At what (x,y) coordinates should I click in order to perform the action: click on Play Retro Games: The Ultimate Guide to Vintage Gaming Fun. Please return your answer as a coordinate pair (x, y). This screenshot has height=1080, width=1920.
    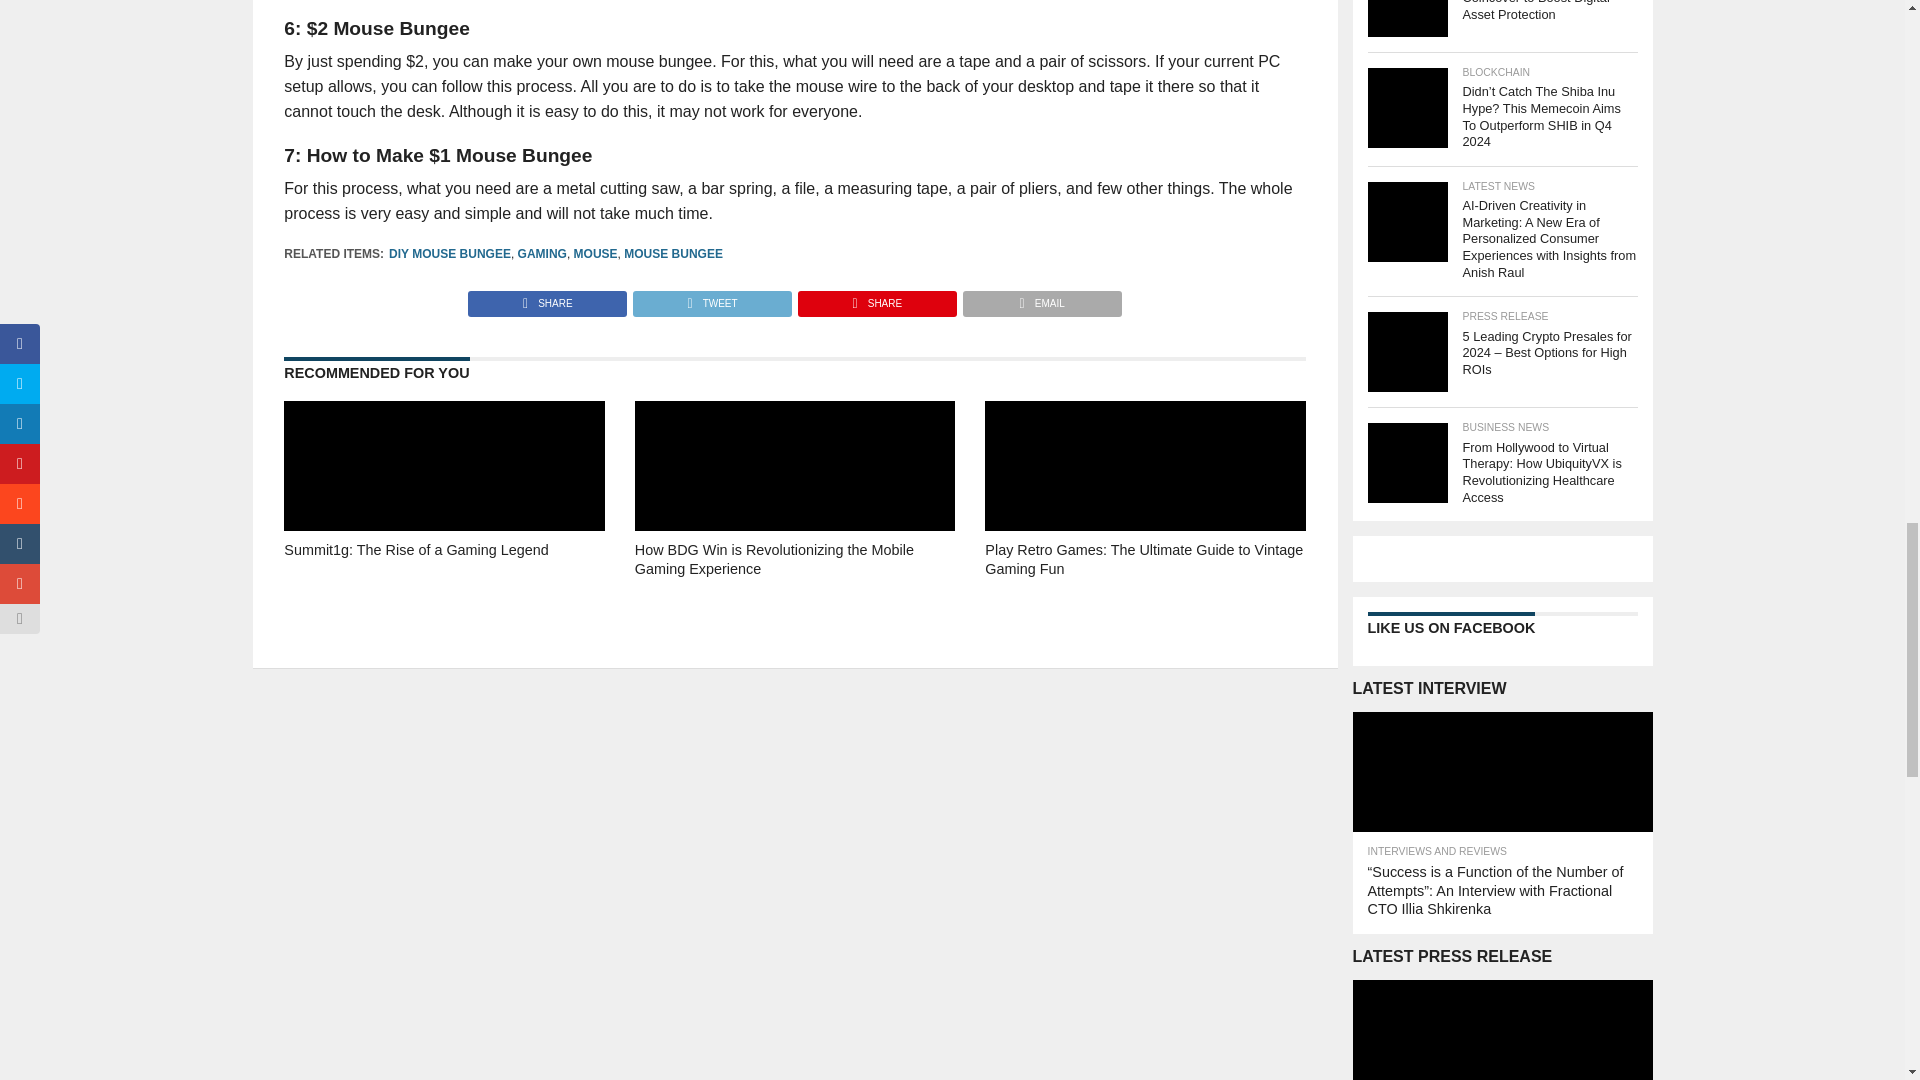
    Looking at the image, I should click on (1144, 587).